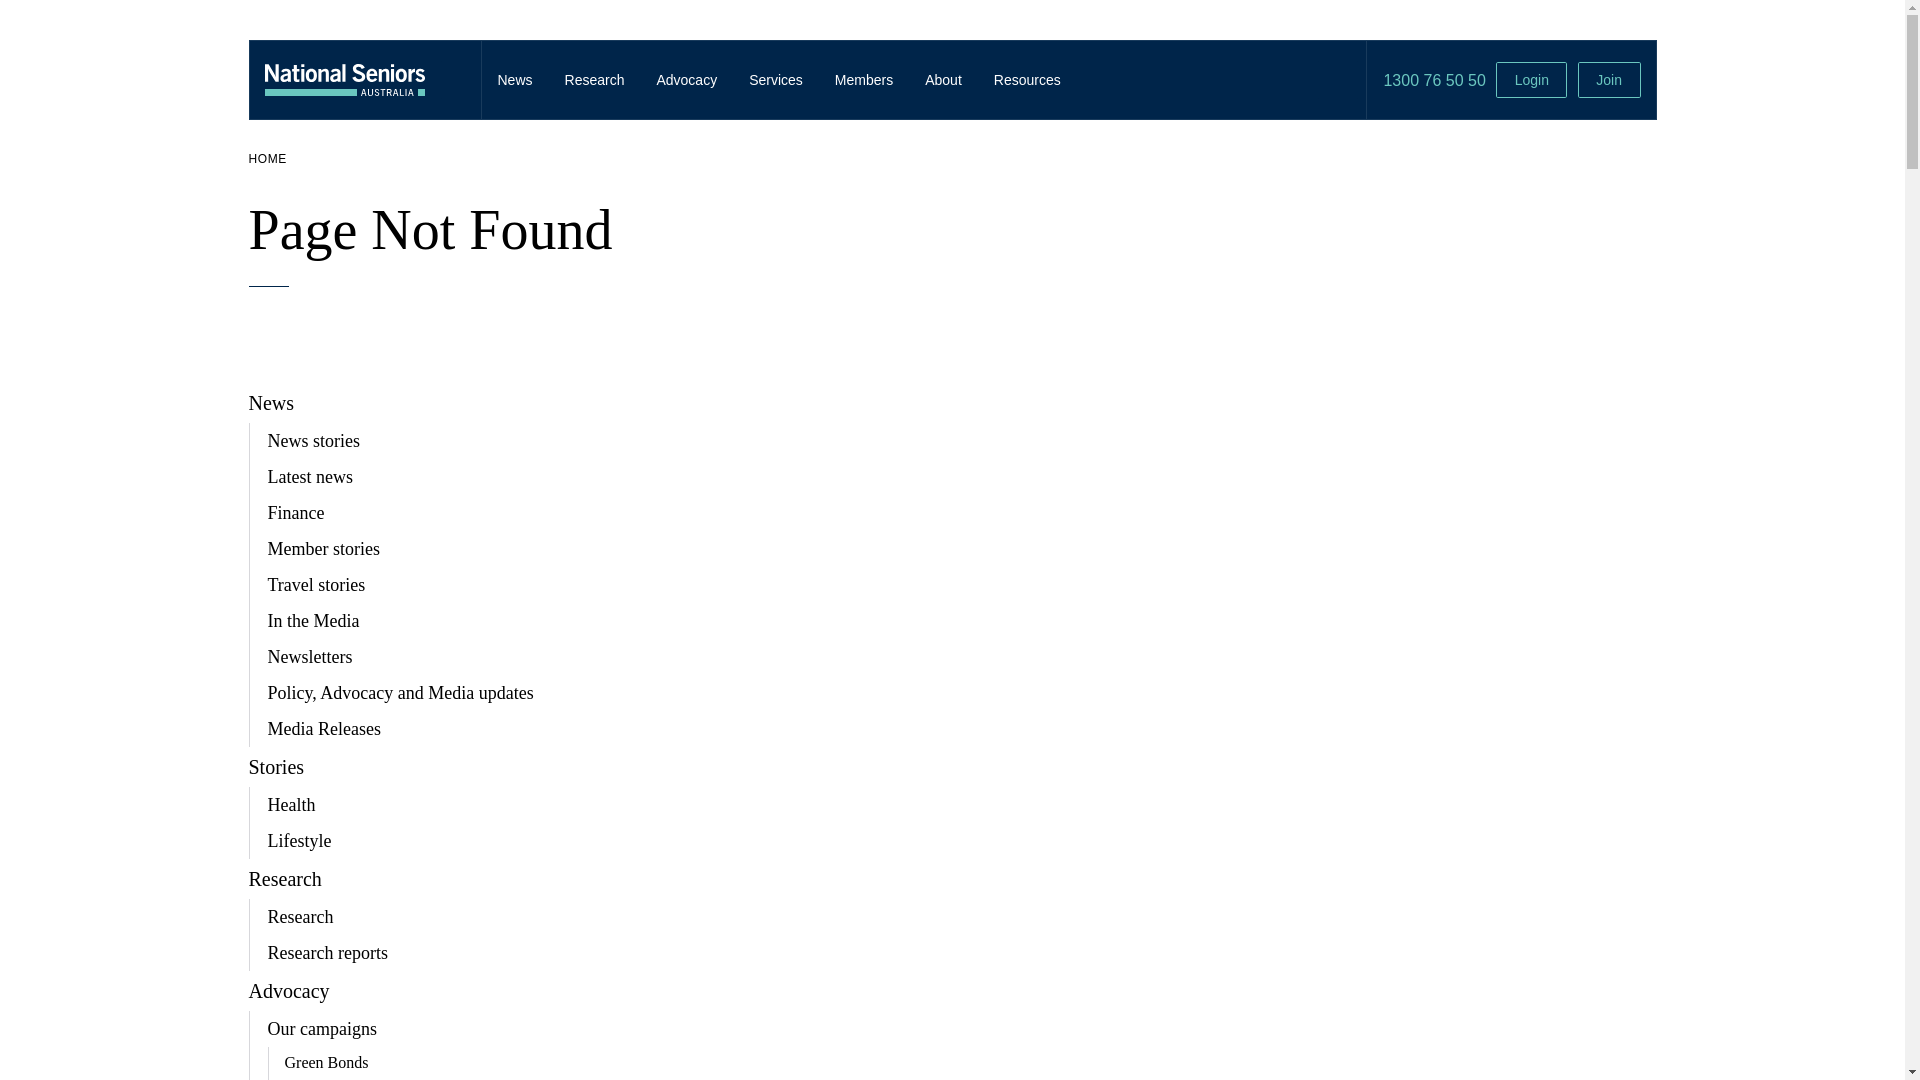  What do you see at coordinates (1610, 80) in the screenshot?
I see `Join` at bounding box center [1610, 80].